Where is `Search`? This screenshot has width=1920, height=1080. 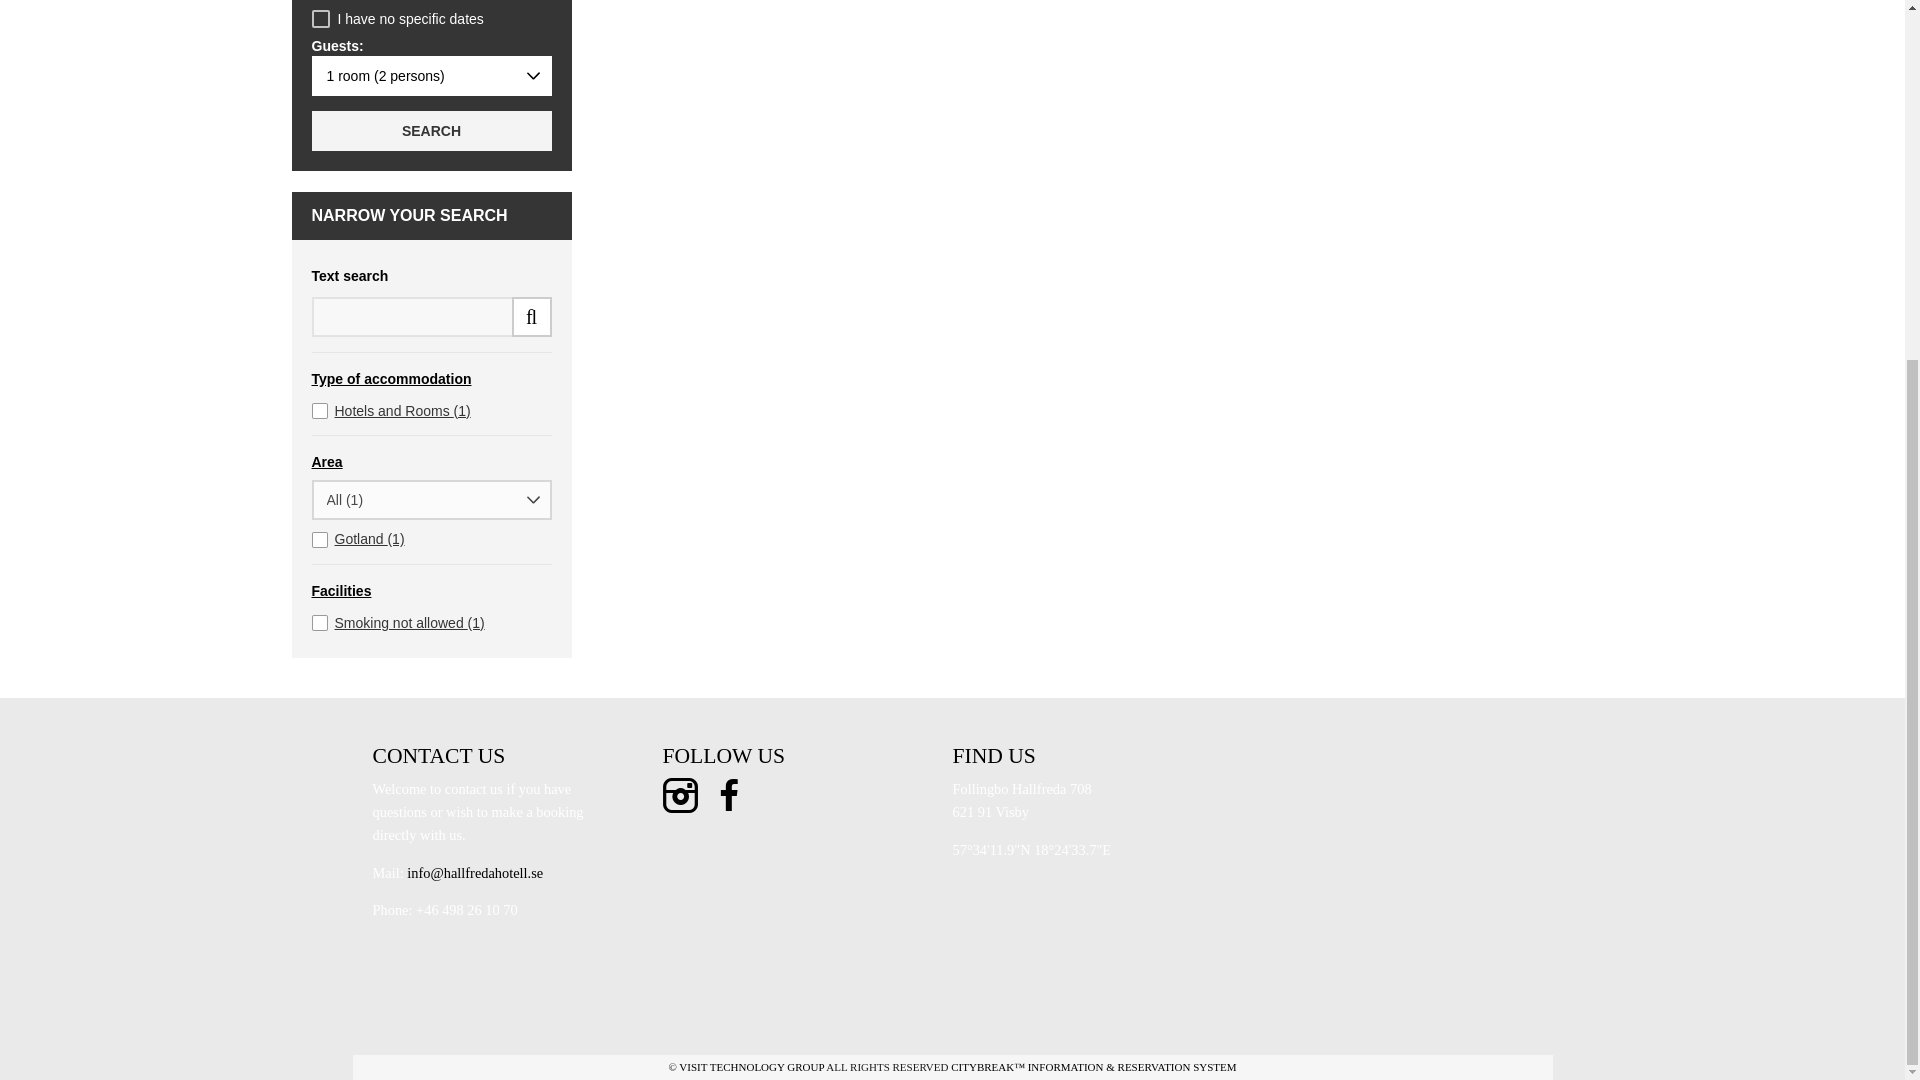 Search is located at coordinates (432, 131).